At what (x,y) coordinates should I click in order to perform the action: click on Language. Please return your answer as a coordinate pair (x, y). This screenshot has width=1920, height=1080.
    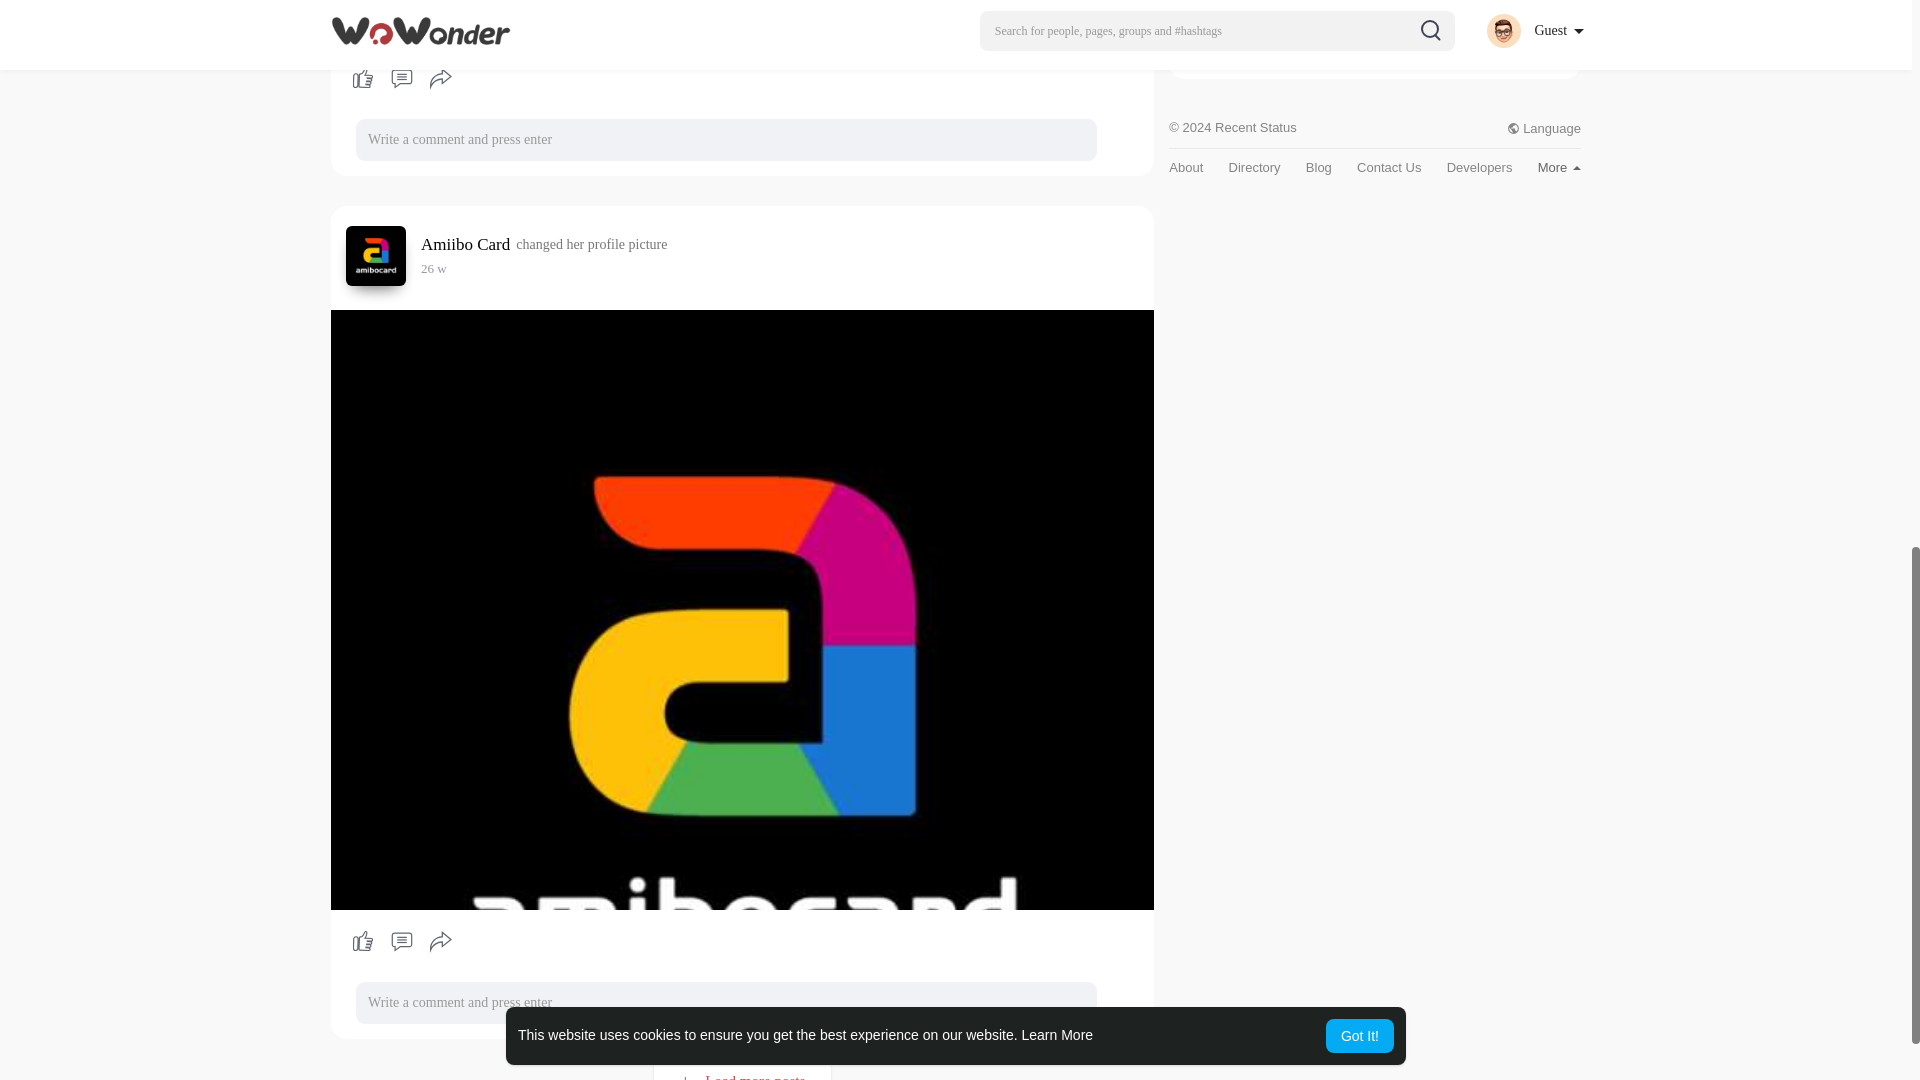
    Looking at the image, I should click on (1544, 128).